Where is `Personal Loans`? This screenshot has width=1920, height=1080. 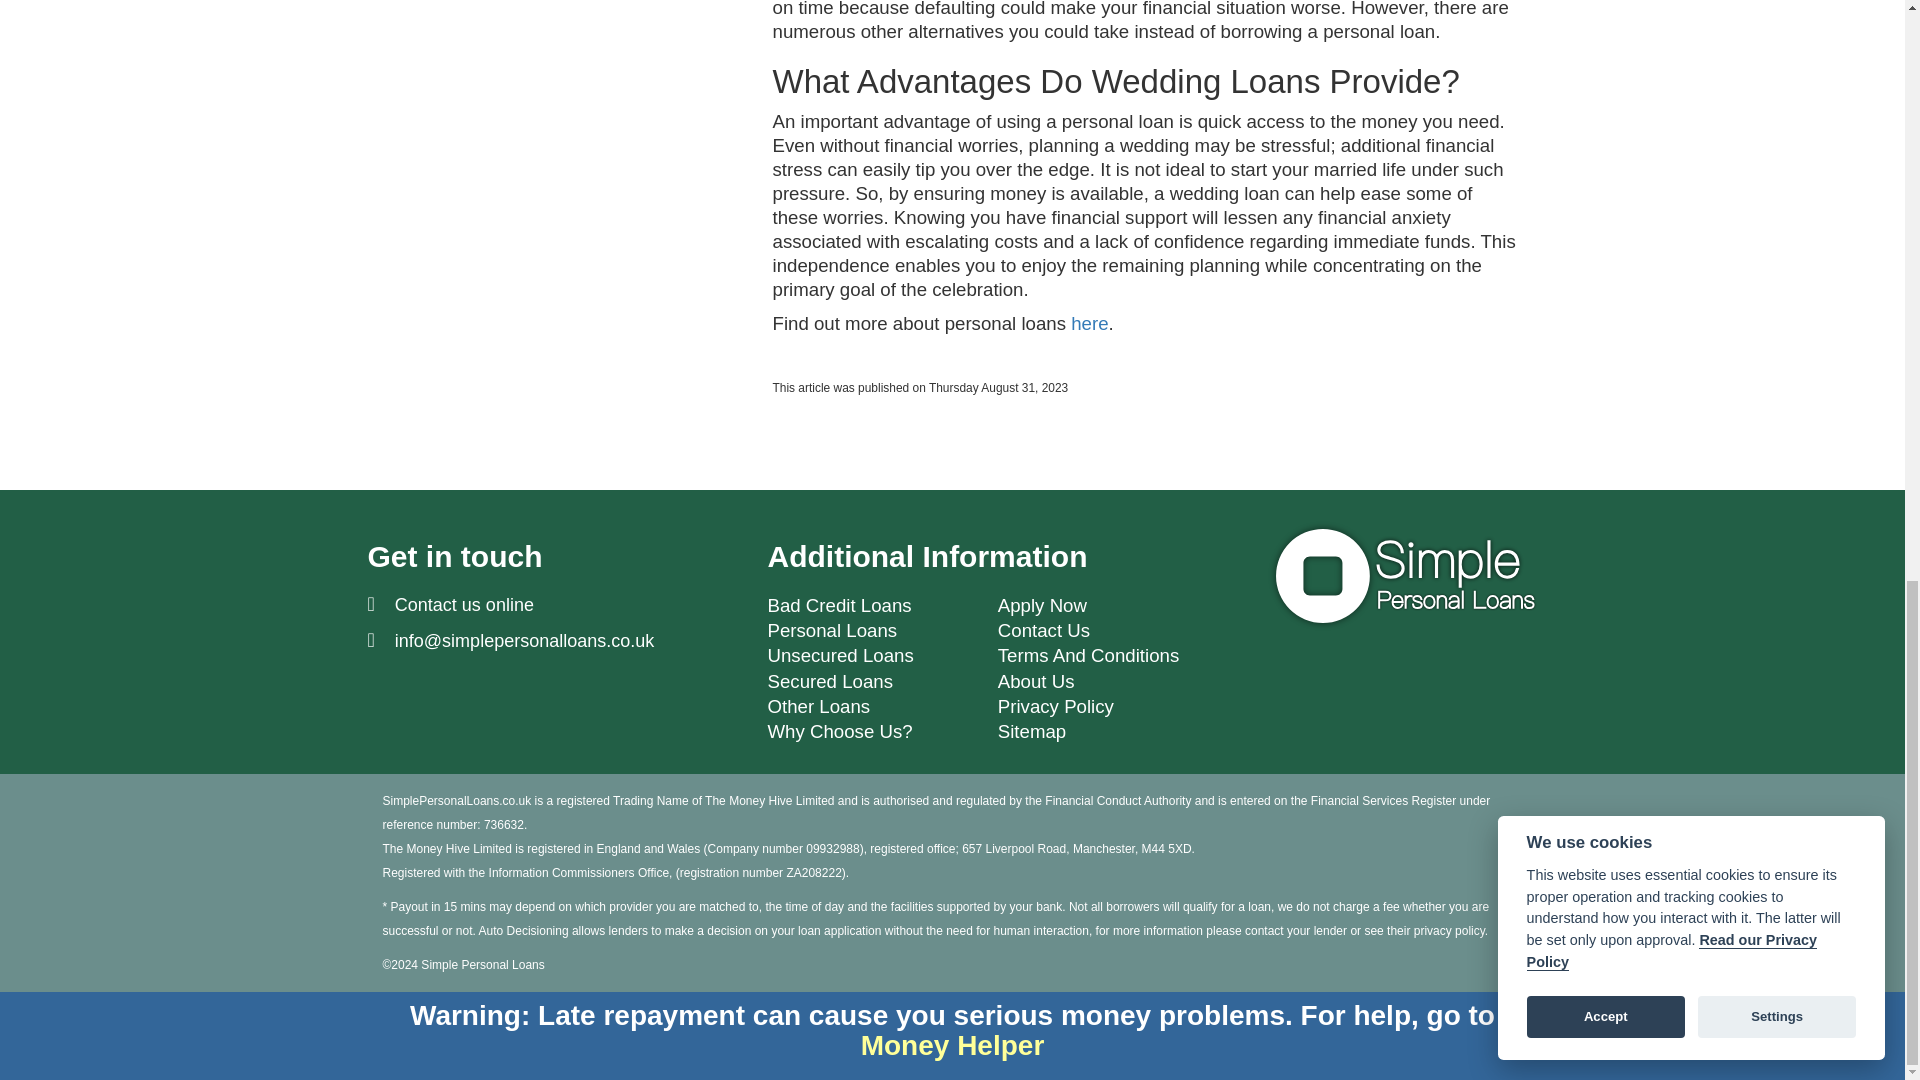 Personal Loans is located at coordinates (831, 630).